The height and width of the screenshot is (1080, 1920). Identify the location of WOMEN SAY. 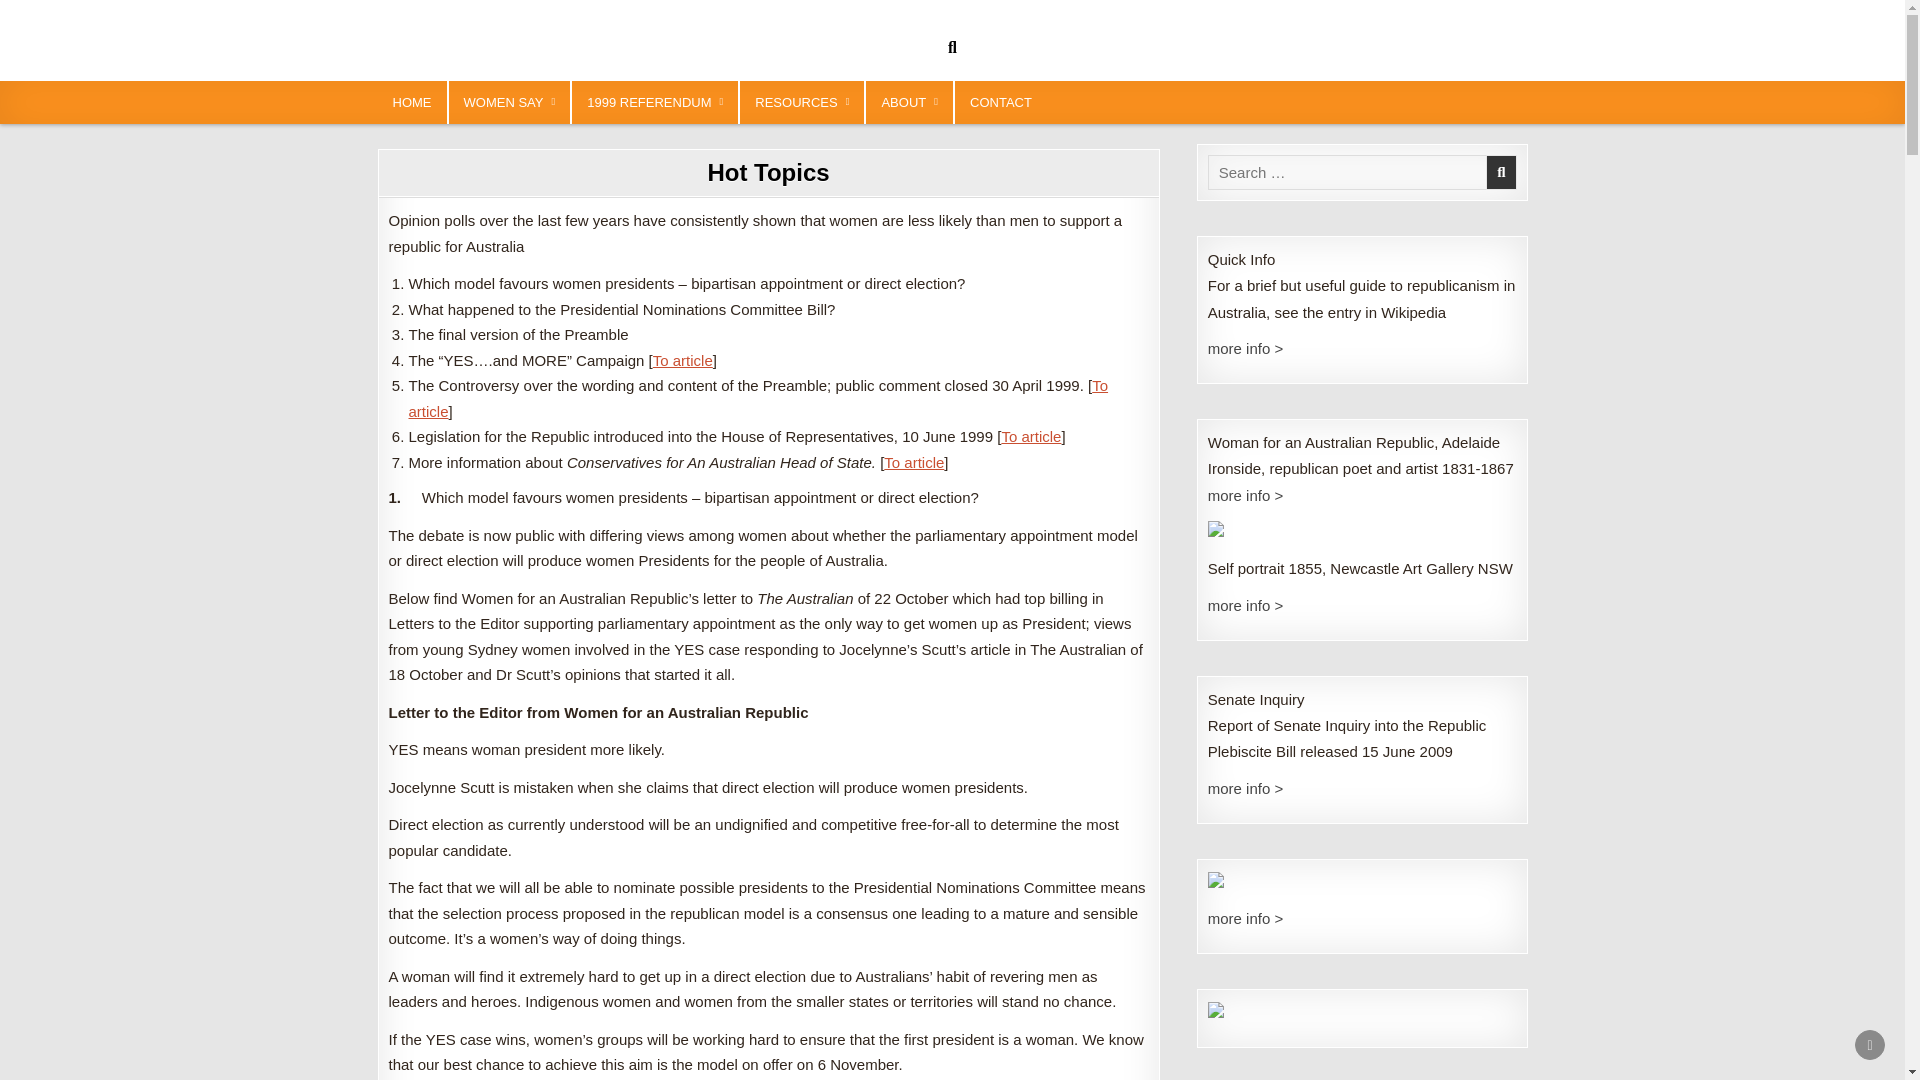
(510, 102).